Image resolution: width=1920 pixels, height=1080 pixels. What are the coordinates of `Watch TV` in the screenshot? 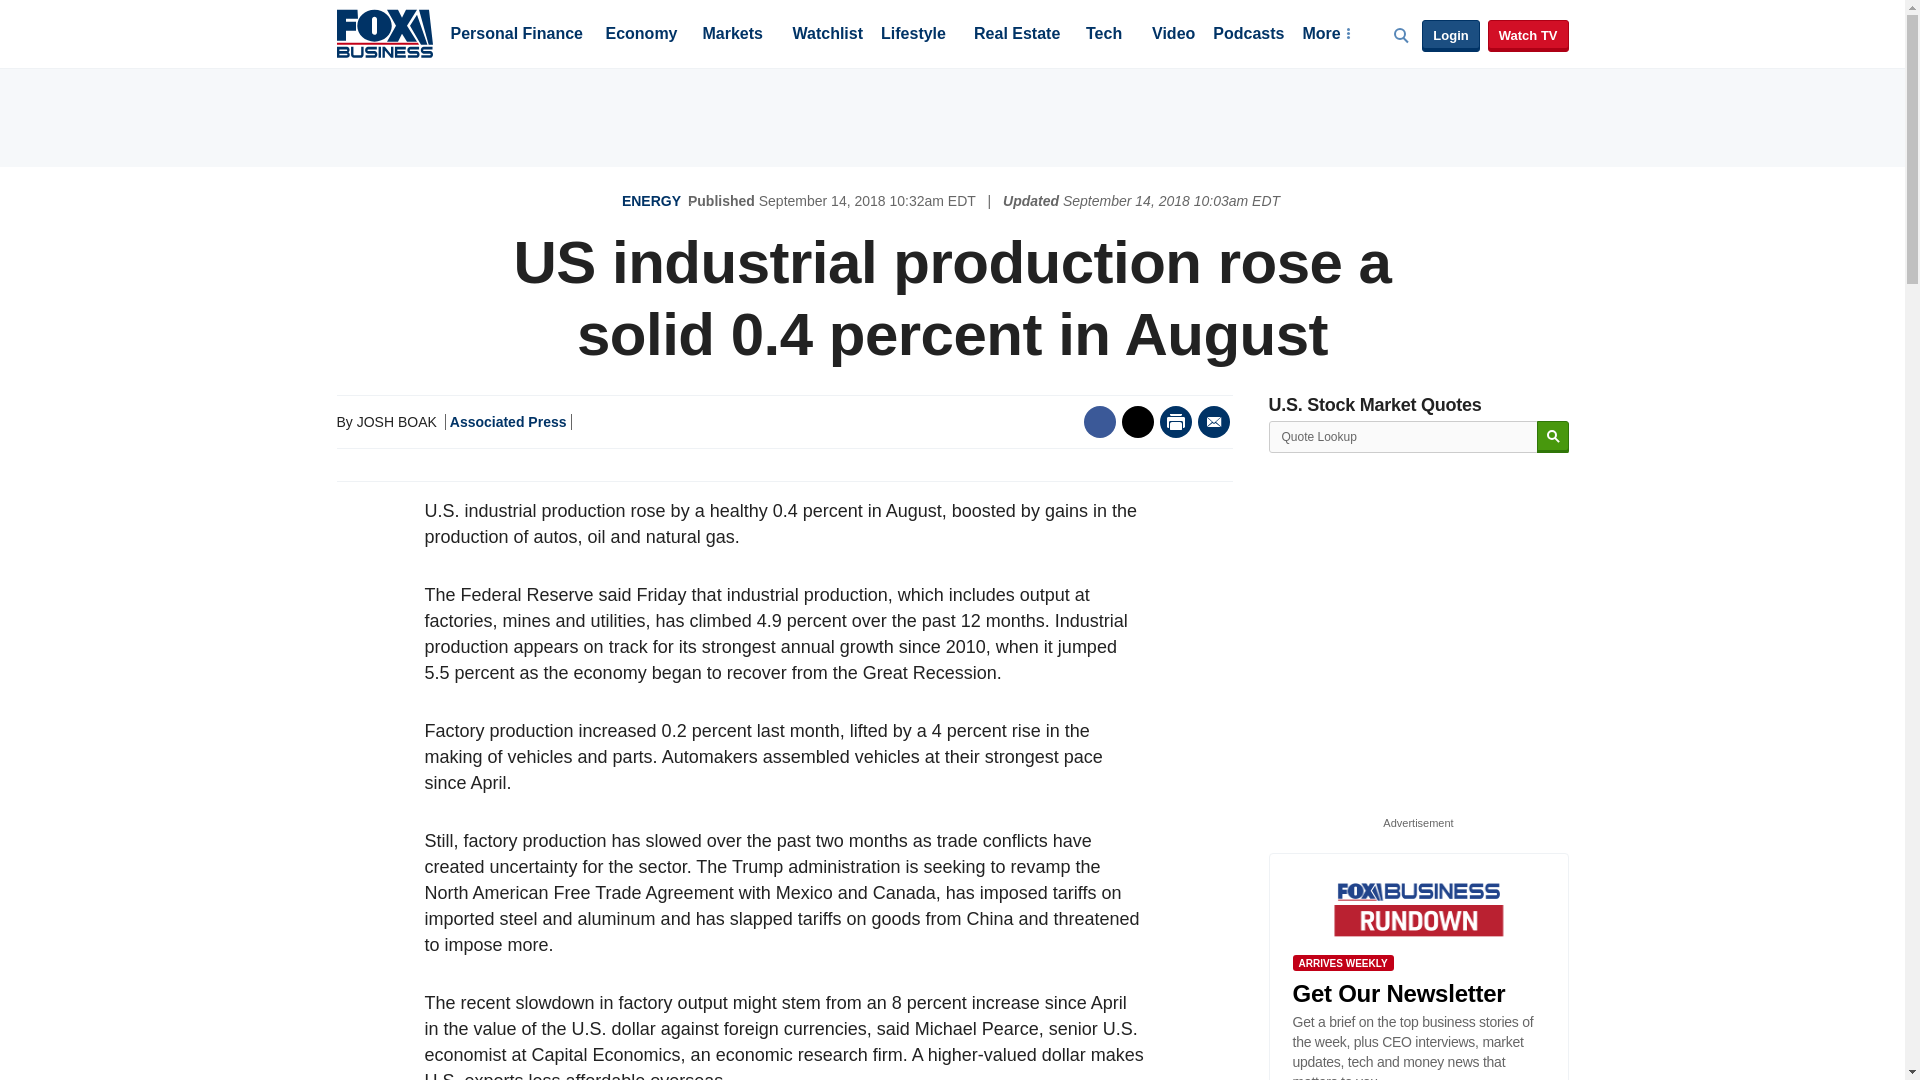 It's located at (1528, 36).